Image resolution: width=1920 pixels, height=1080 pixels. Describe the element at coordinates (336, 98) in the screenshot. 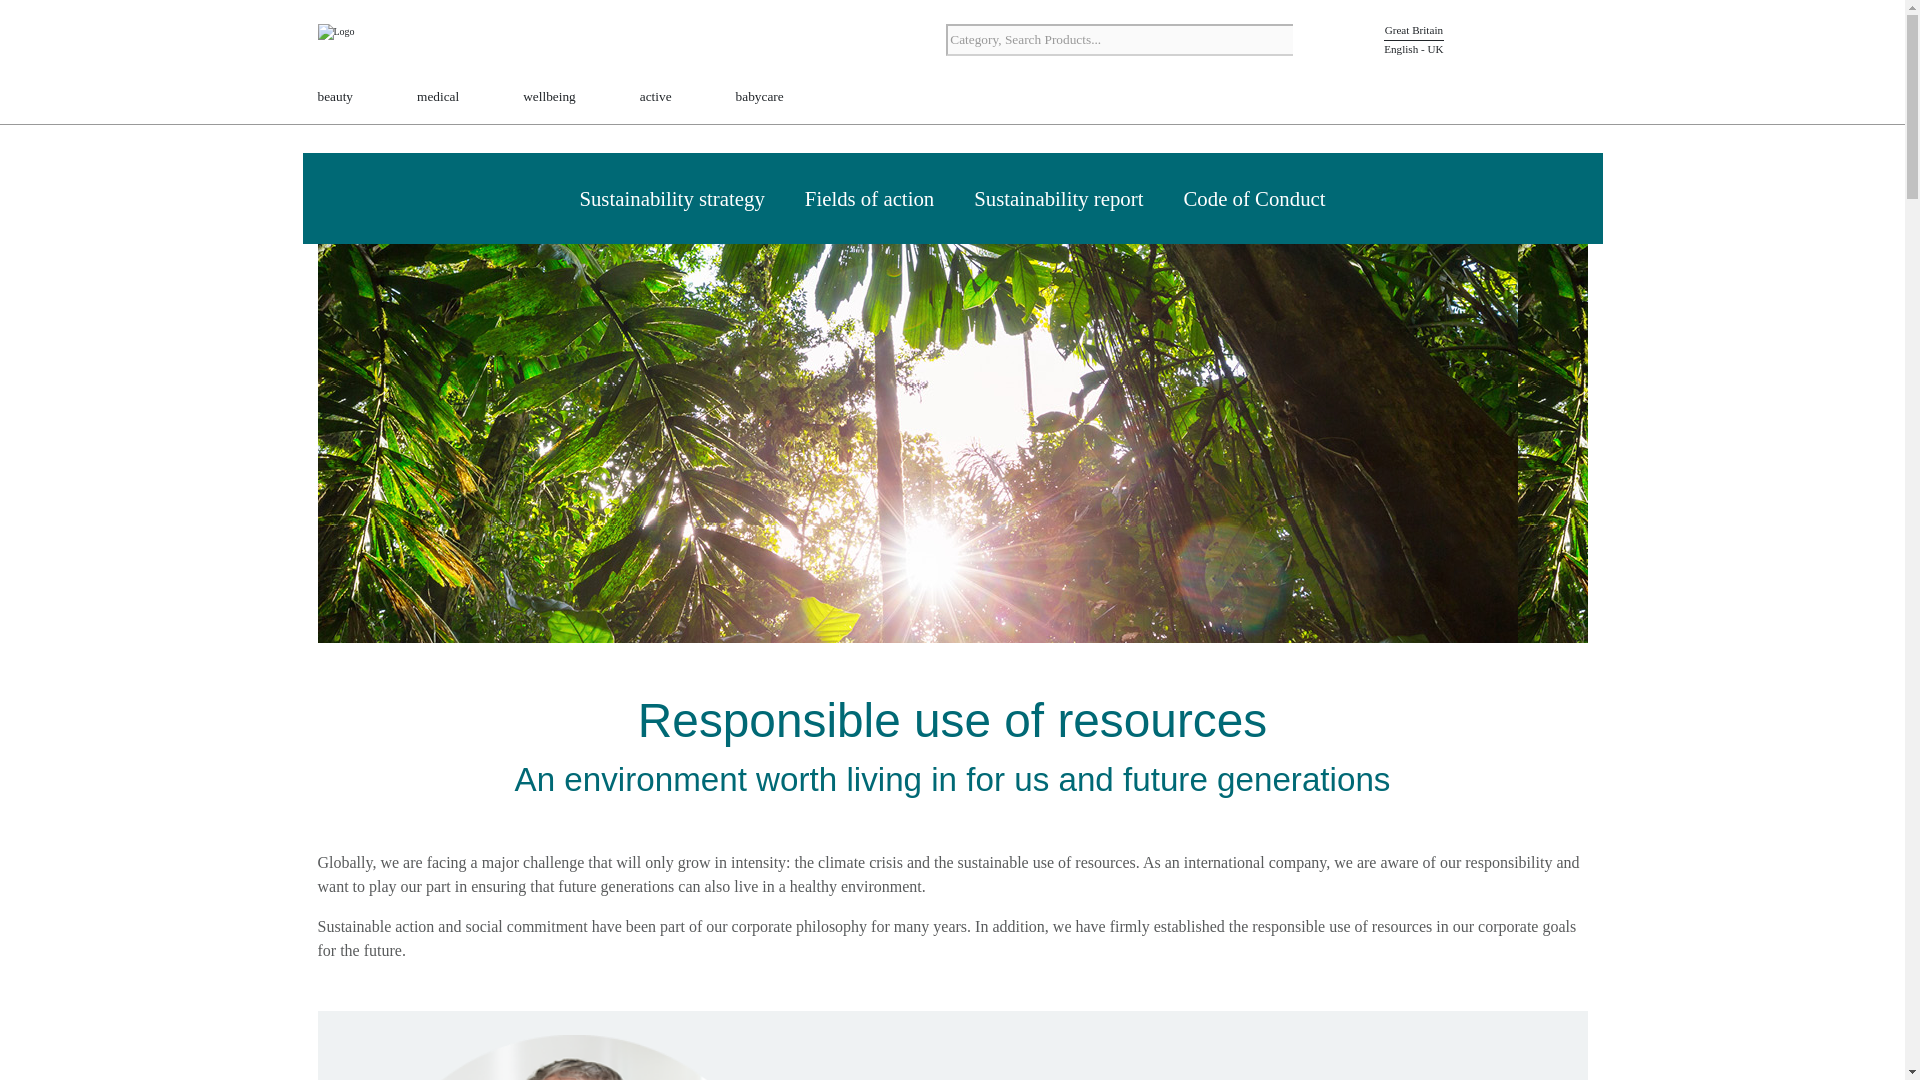

I see `beauty` at that location.